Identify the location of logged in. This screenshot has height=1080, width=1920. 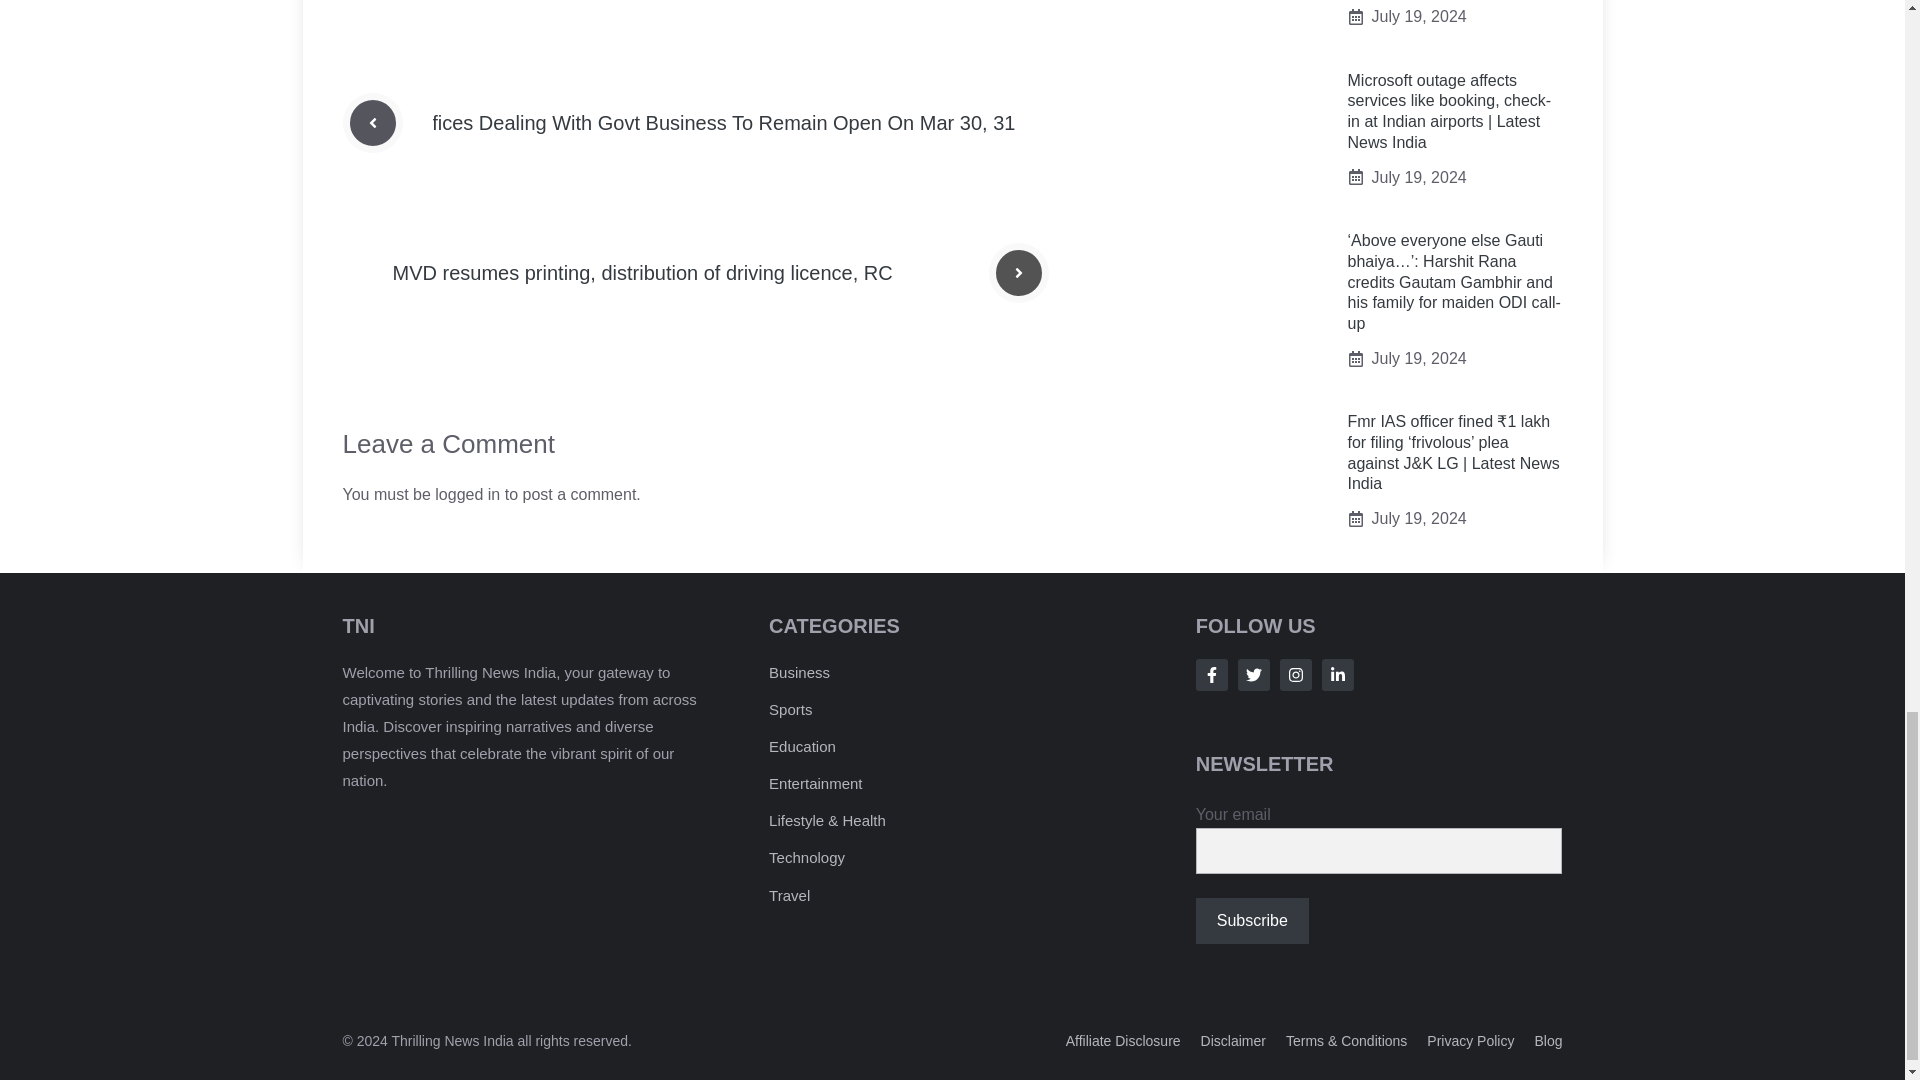
(467, 494).